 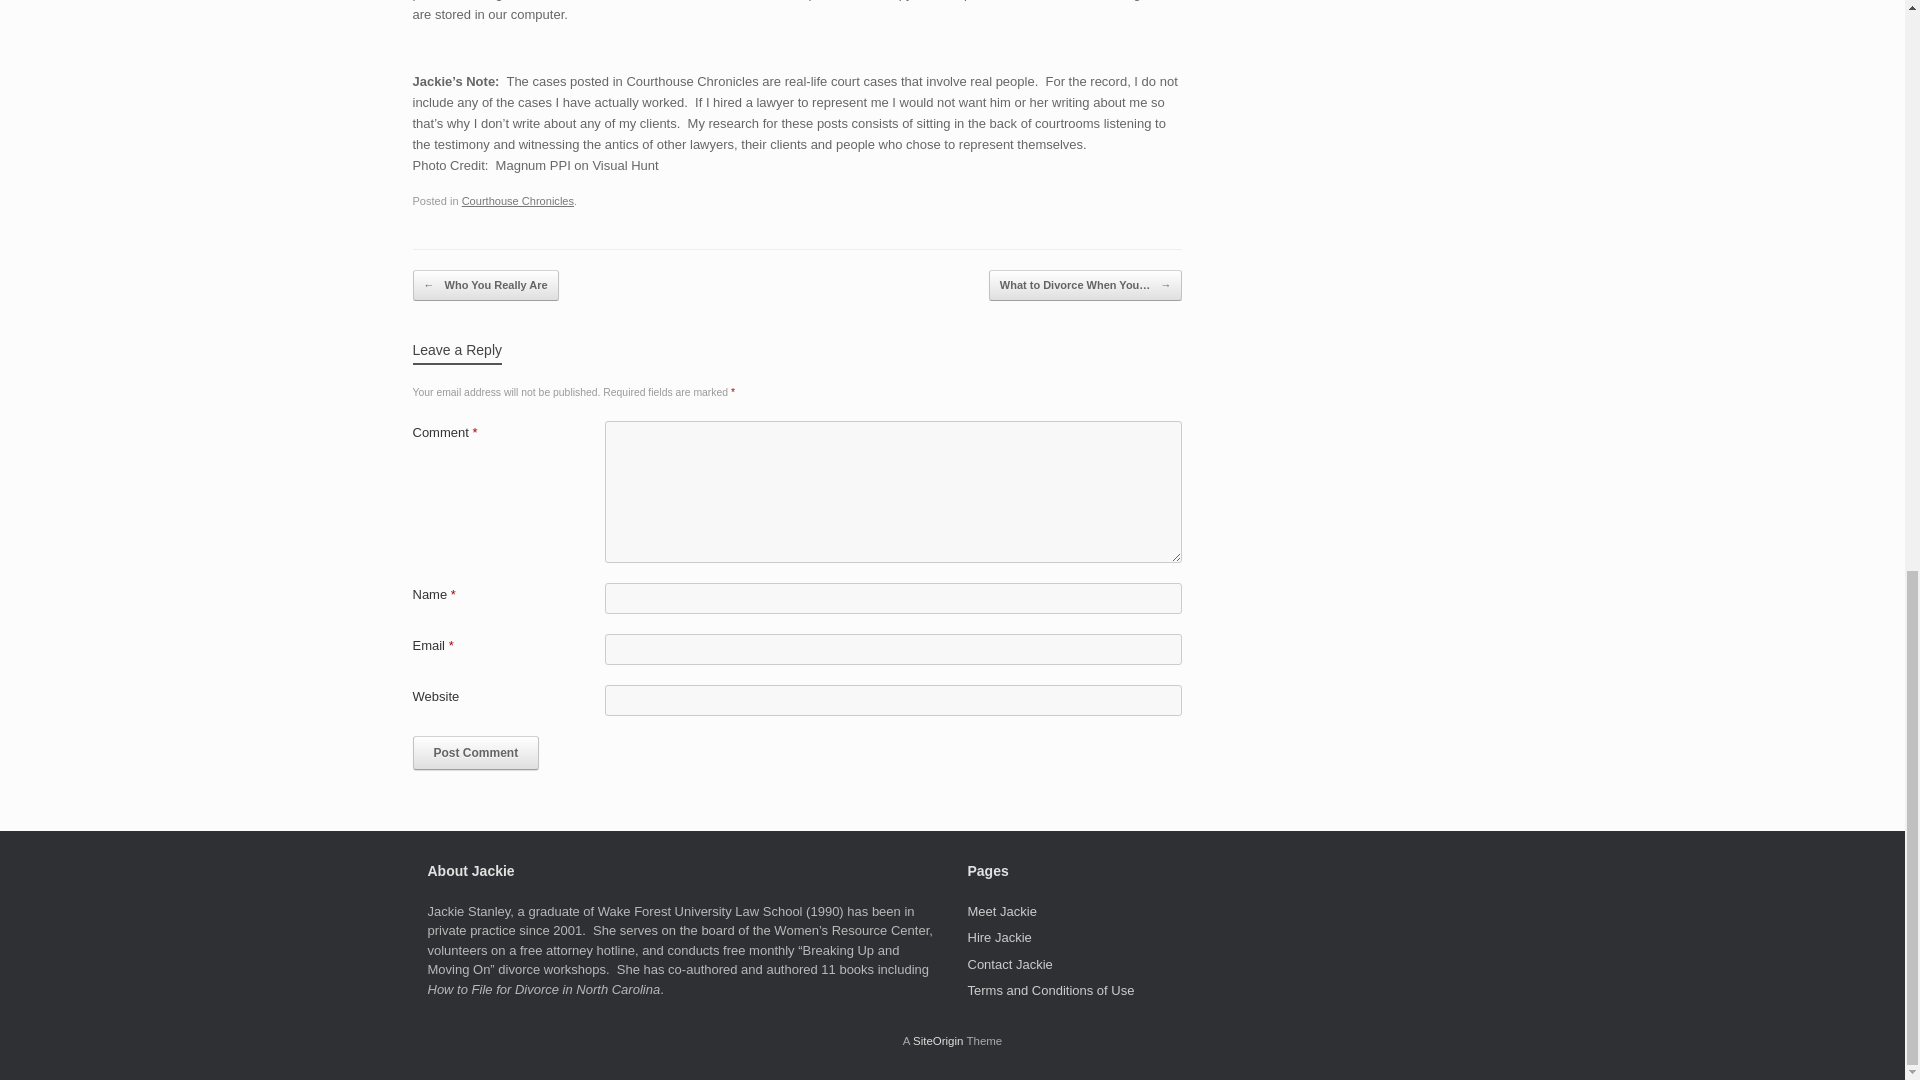 What do you see at coordinates (1000, 937) in the screenshot?
I see `Hire Jackie` at bounding box center [1000, 937].